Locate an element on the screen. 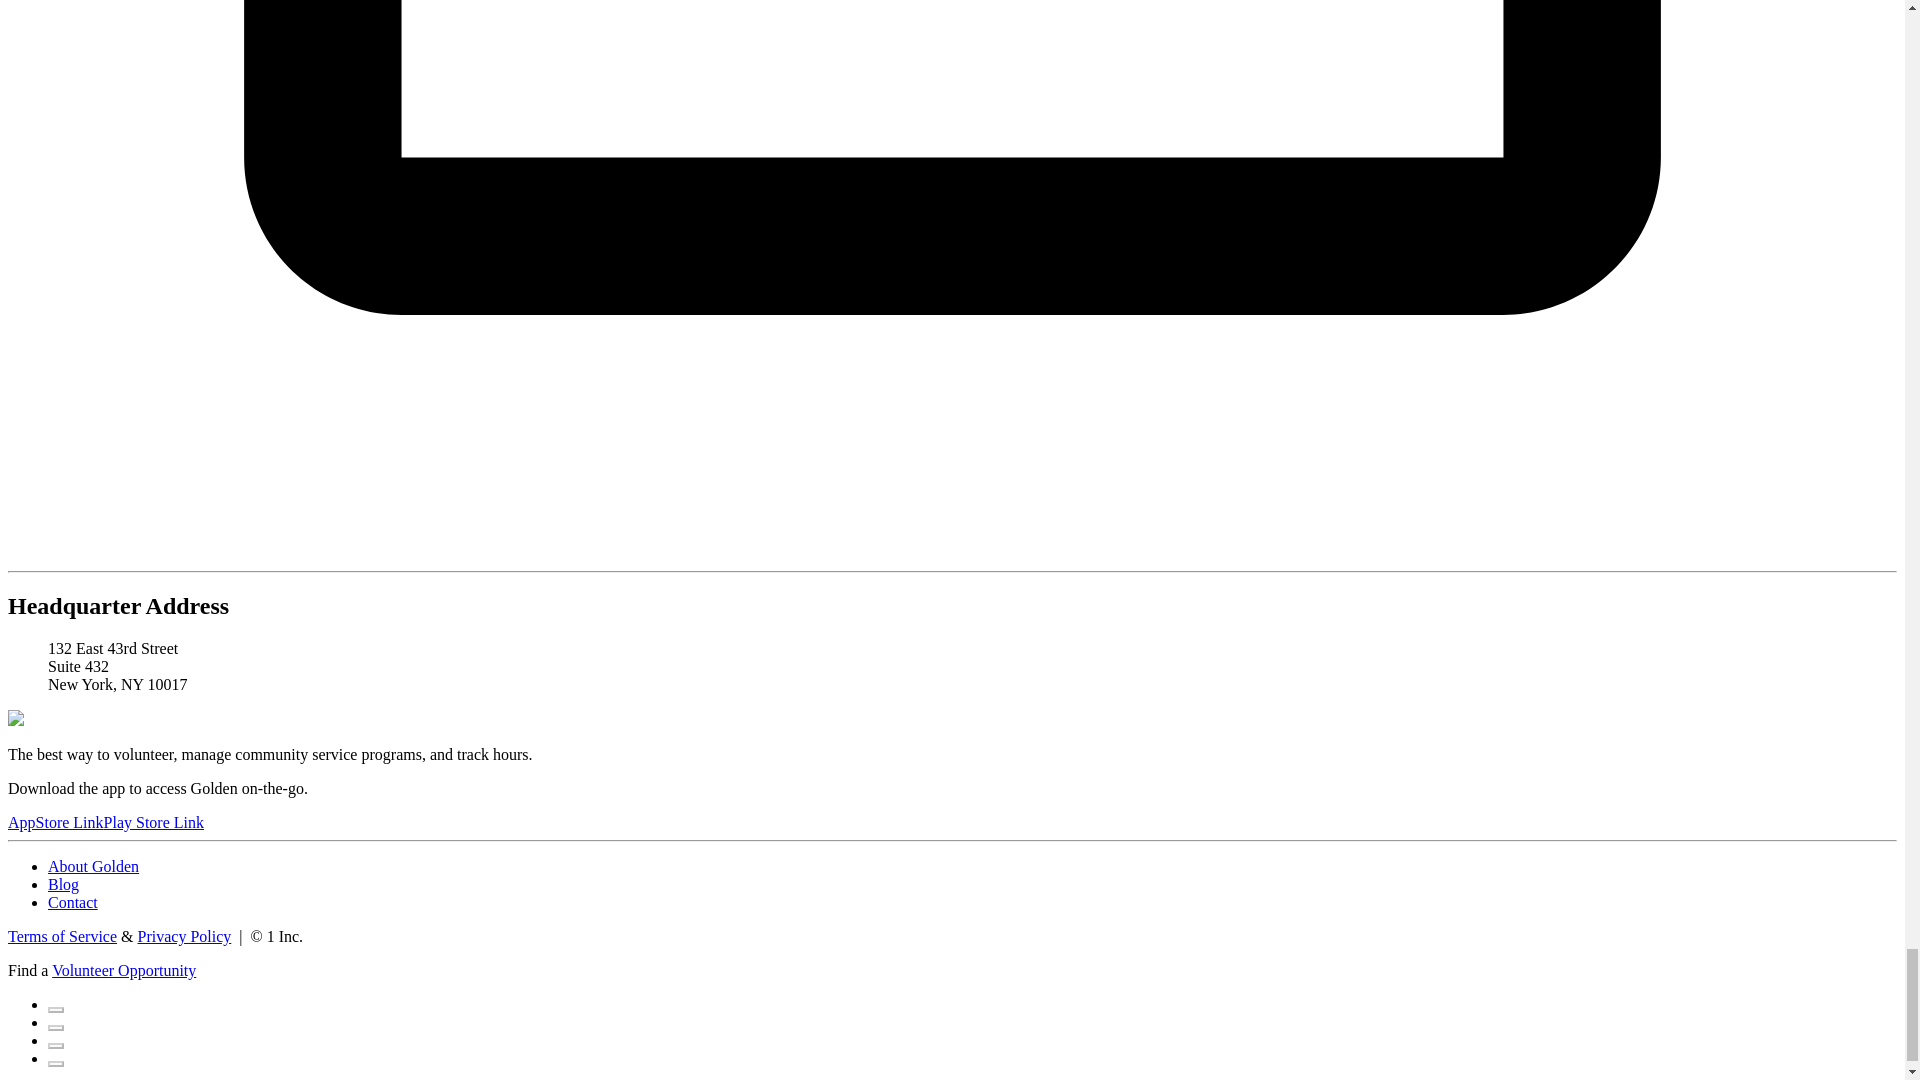 This screenshot has height=1080, width=1920. Terms of Service is located at coordinates (62, 936).